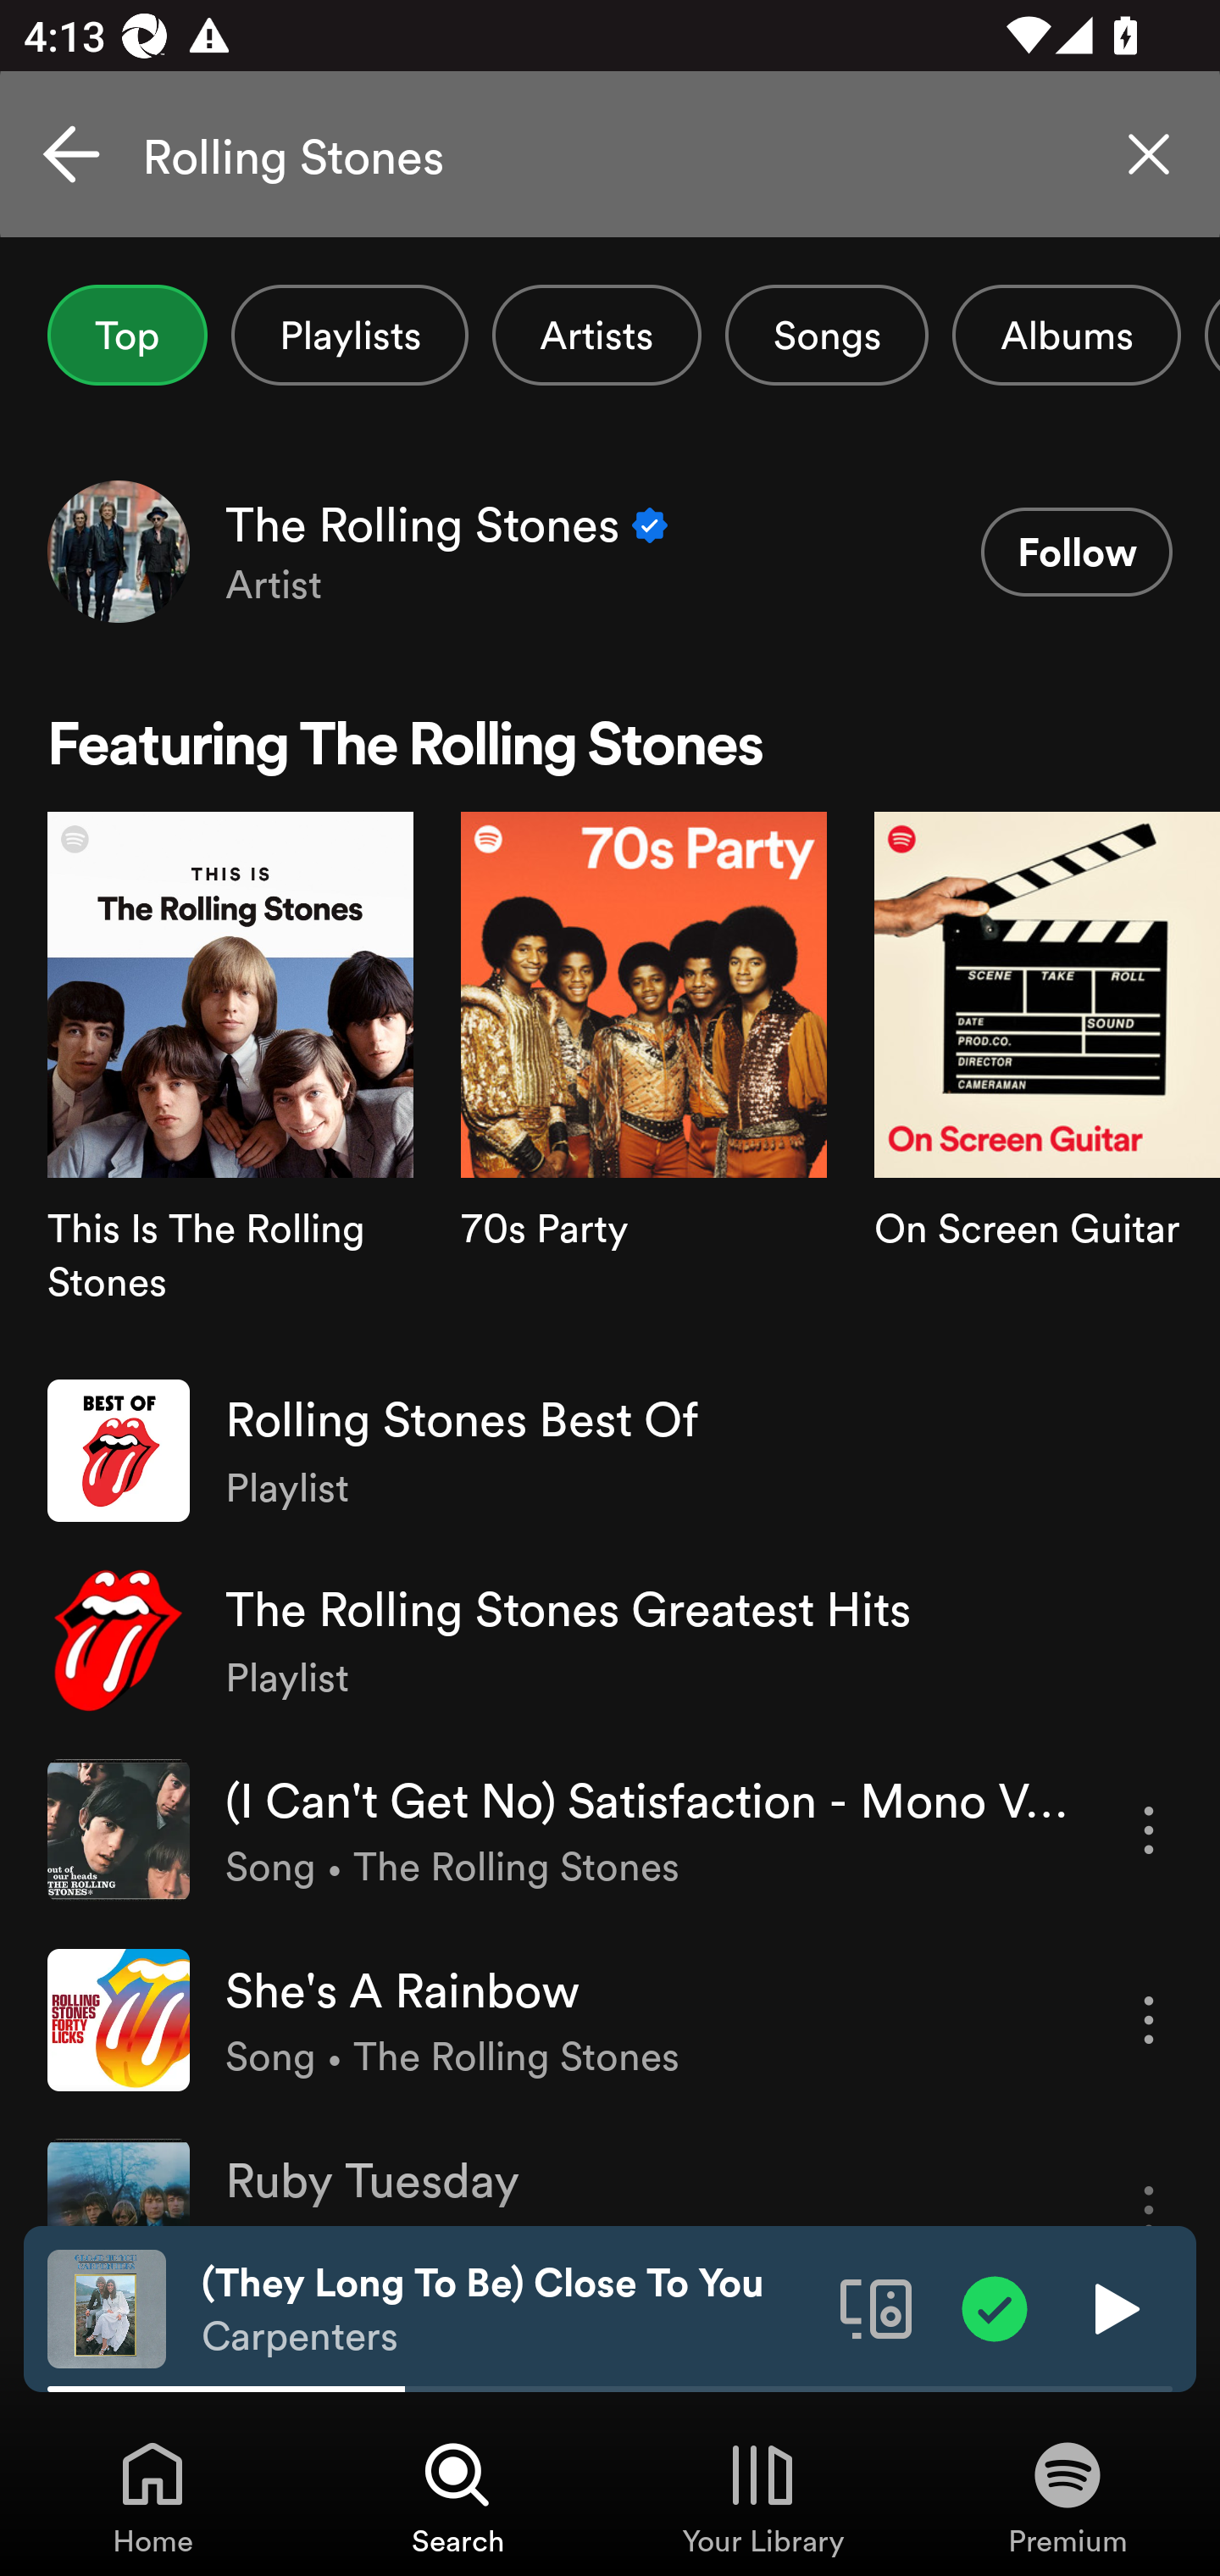 This screenshot has height=2576, width=1220. Describe the element at coordinates (826, 335) in the screenshot. I see `Songs` at that location.